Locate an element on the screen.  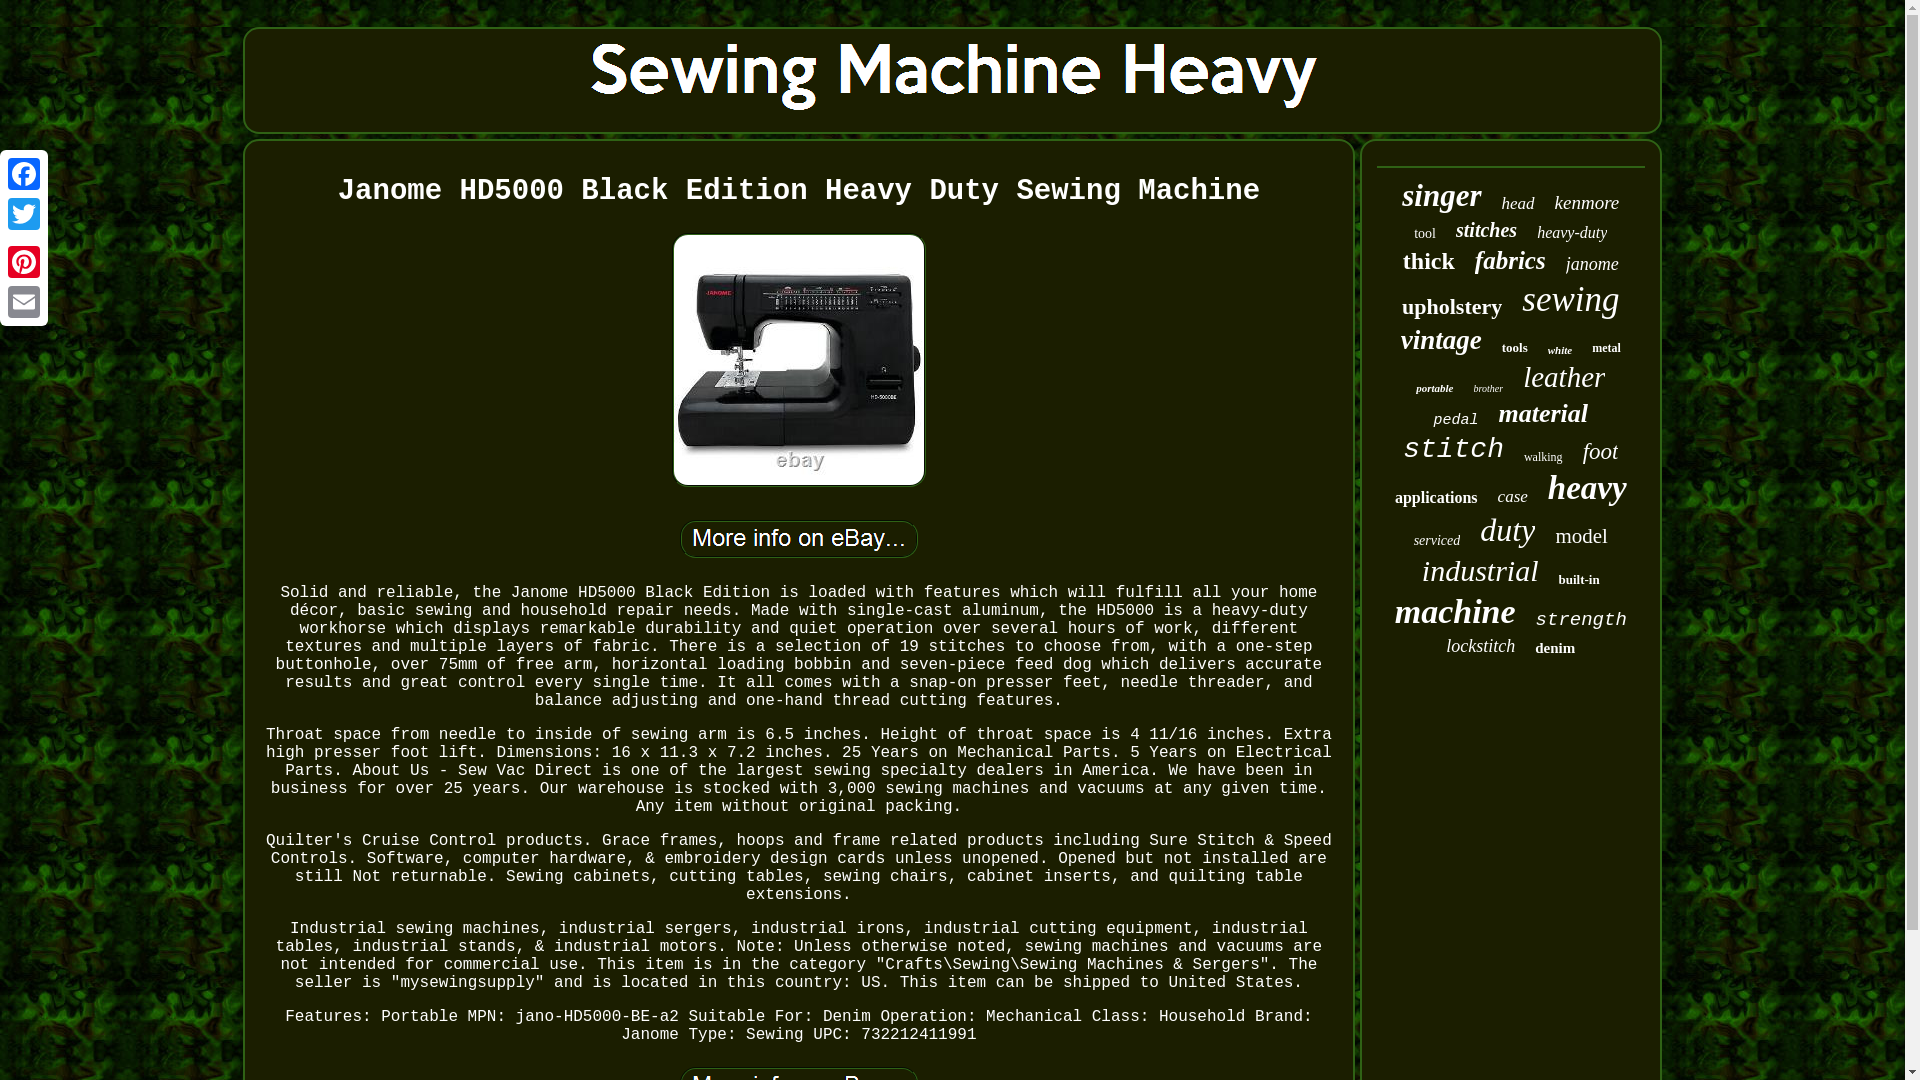
tools is located at coordinates (1514, 348).